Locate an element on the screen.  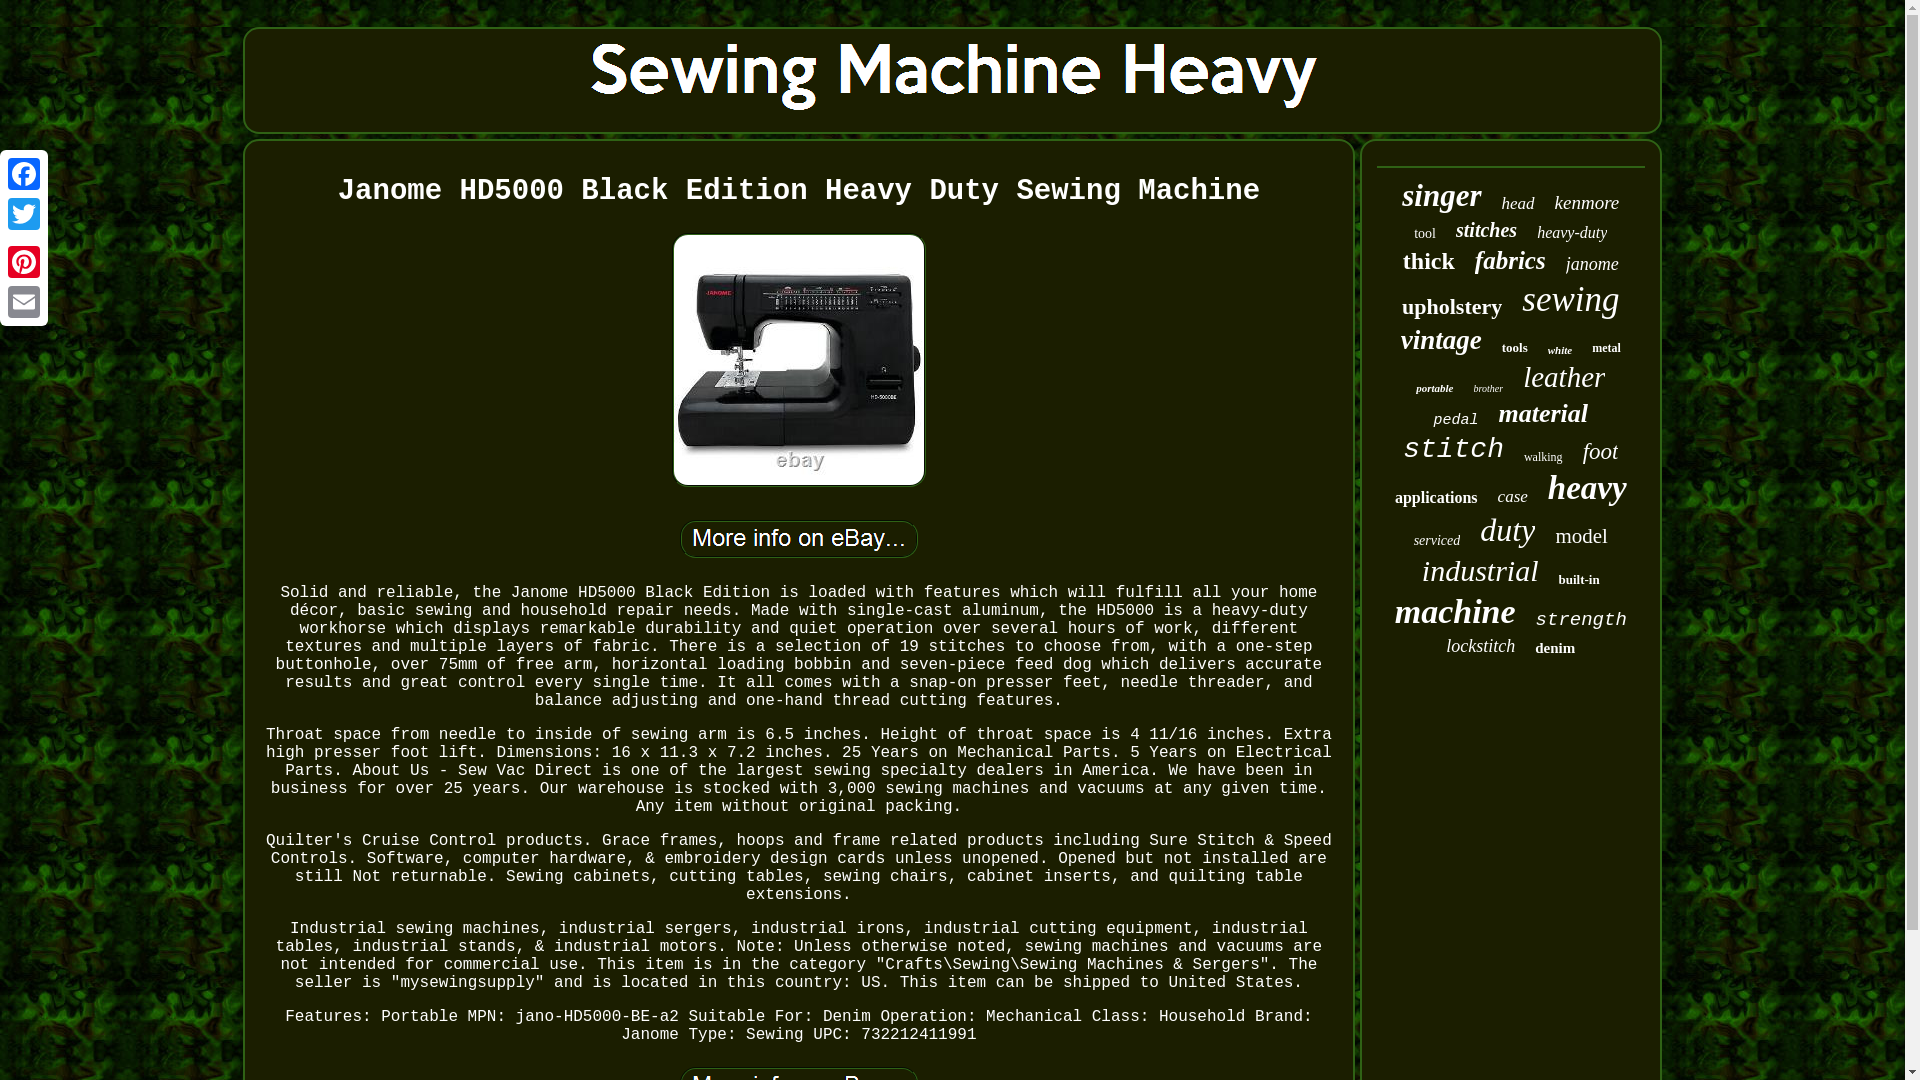
tools is located at coordinates (1514, 348).